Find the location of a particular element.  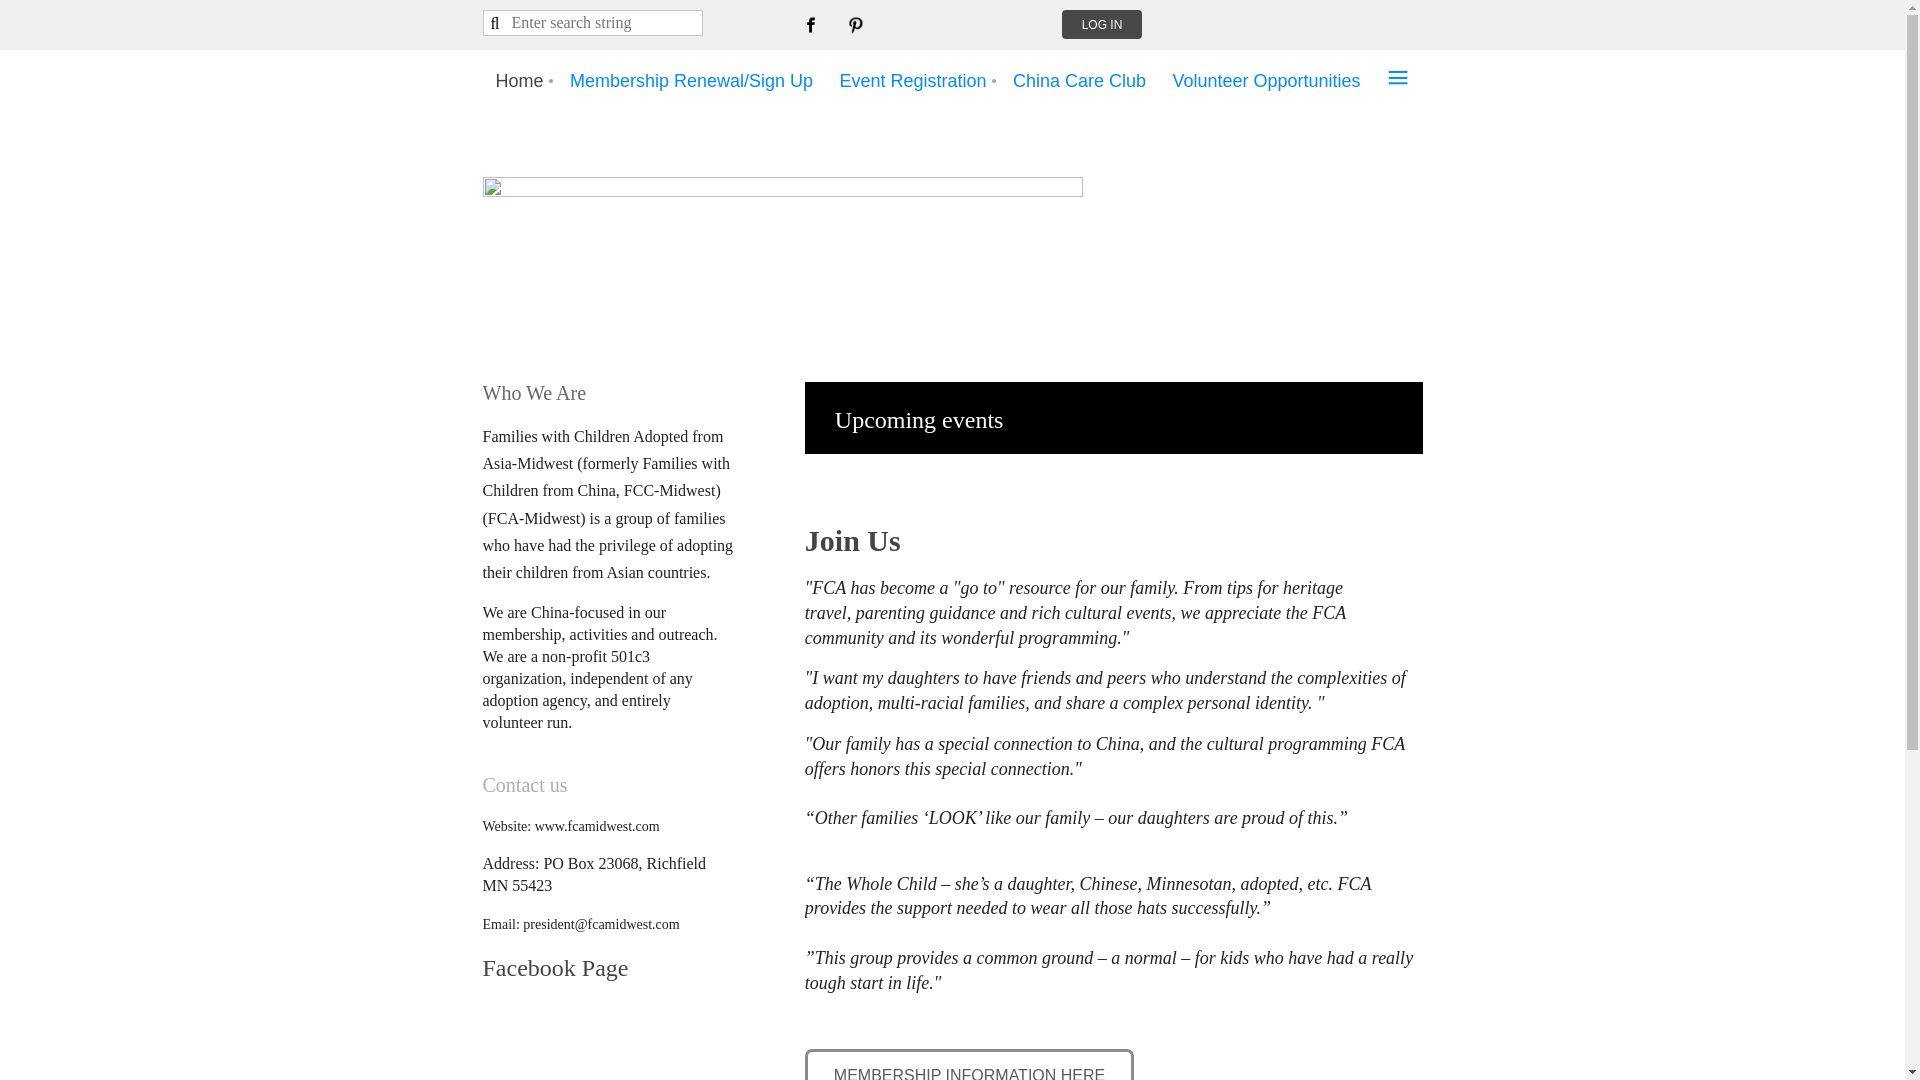

China Care Club is located at coordinates (1080, 80).